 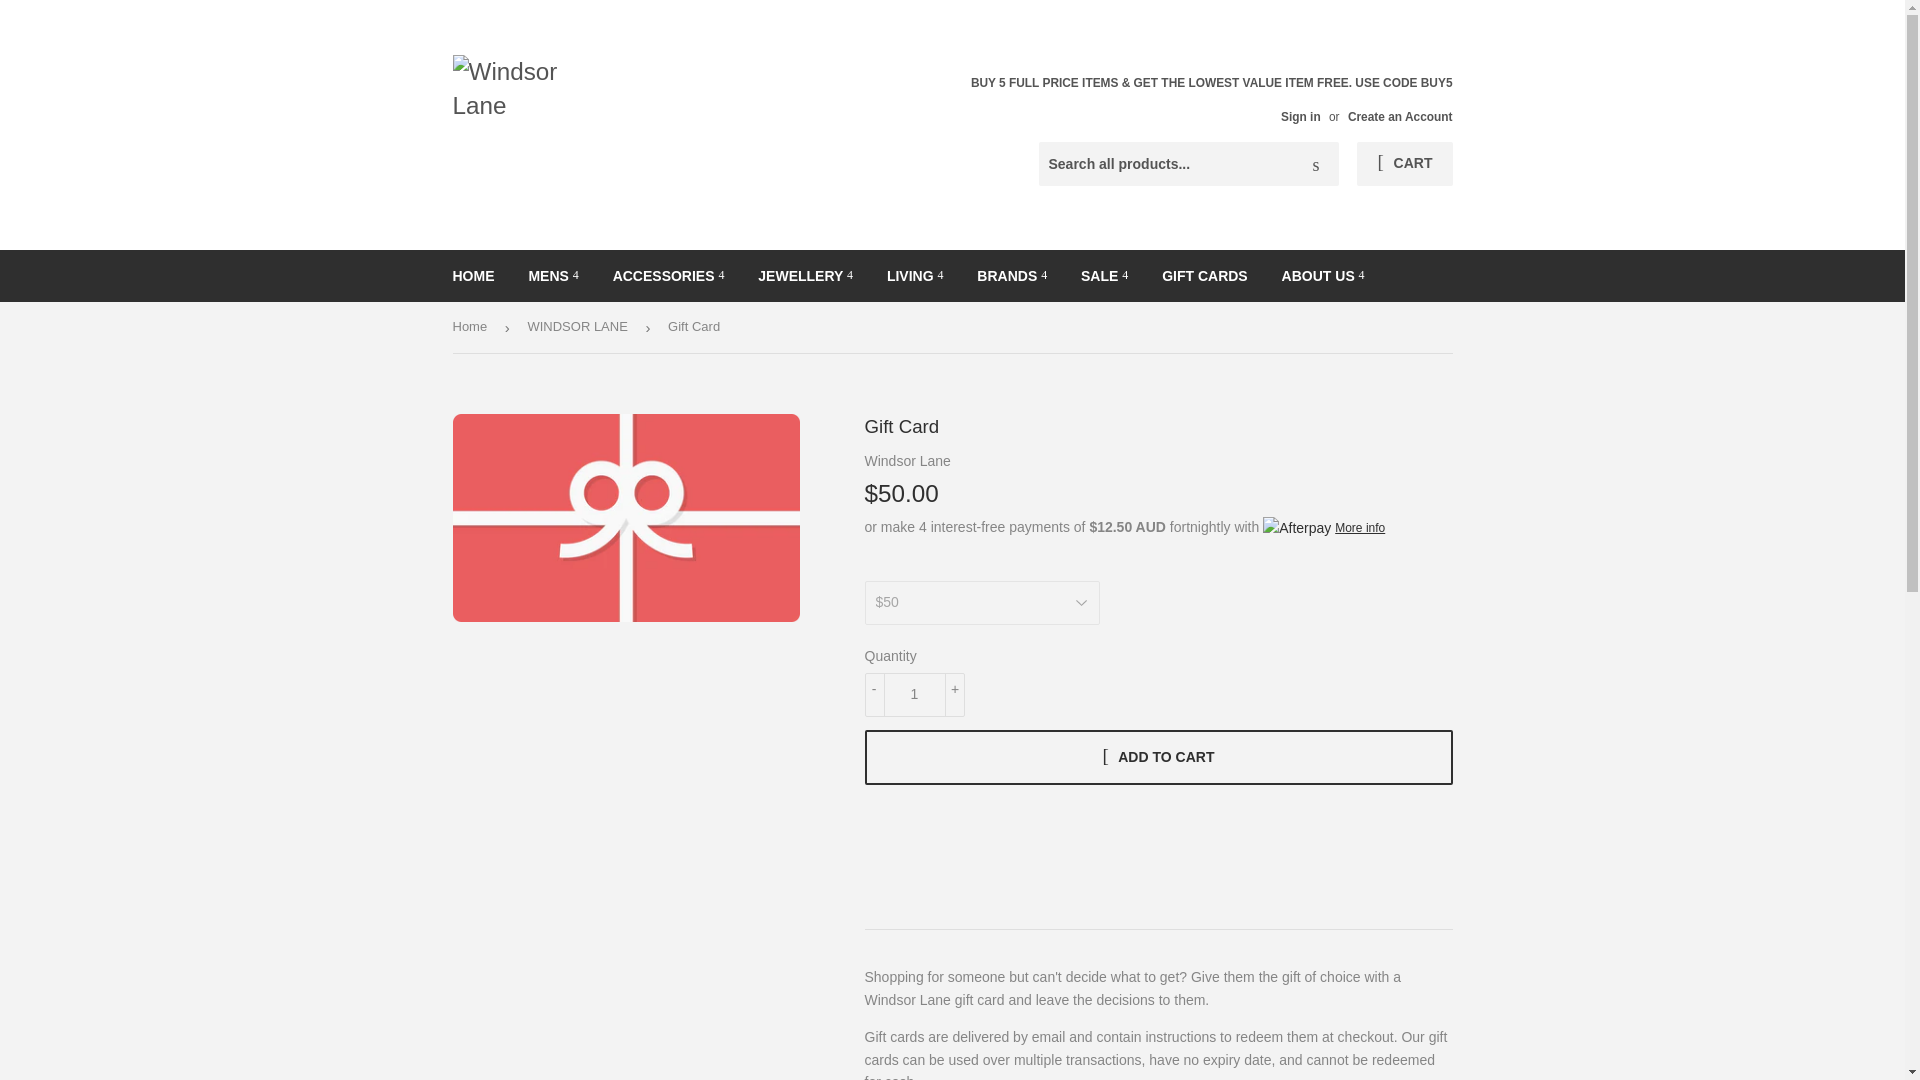 I want to click on 1, so click(x=914, y=694).